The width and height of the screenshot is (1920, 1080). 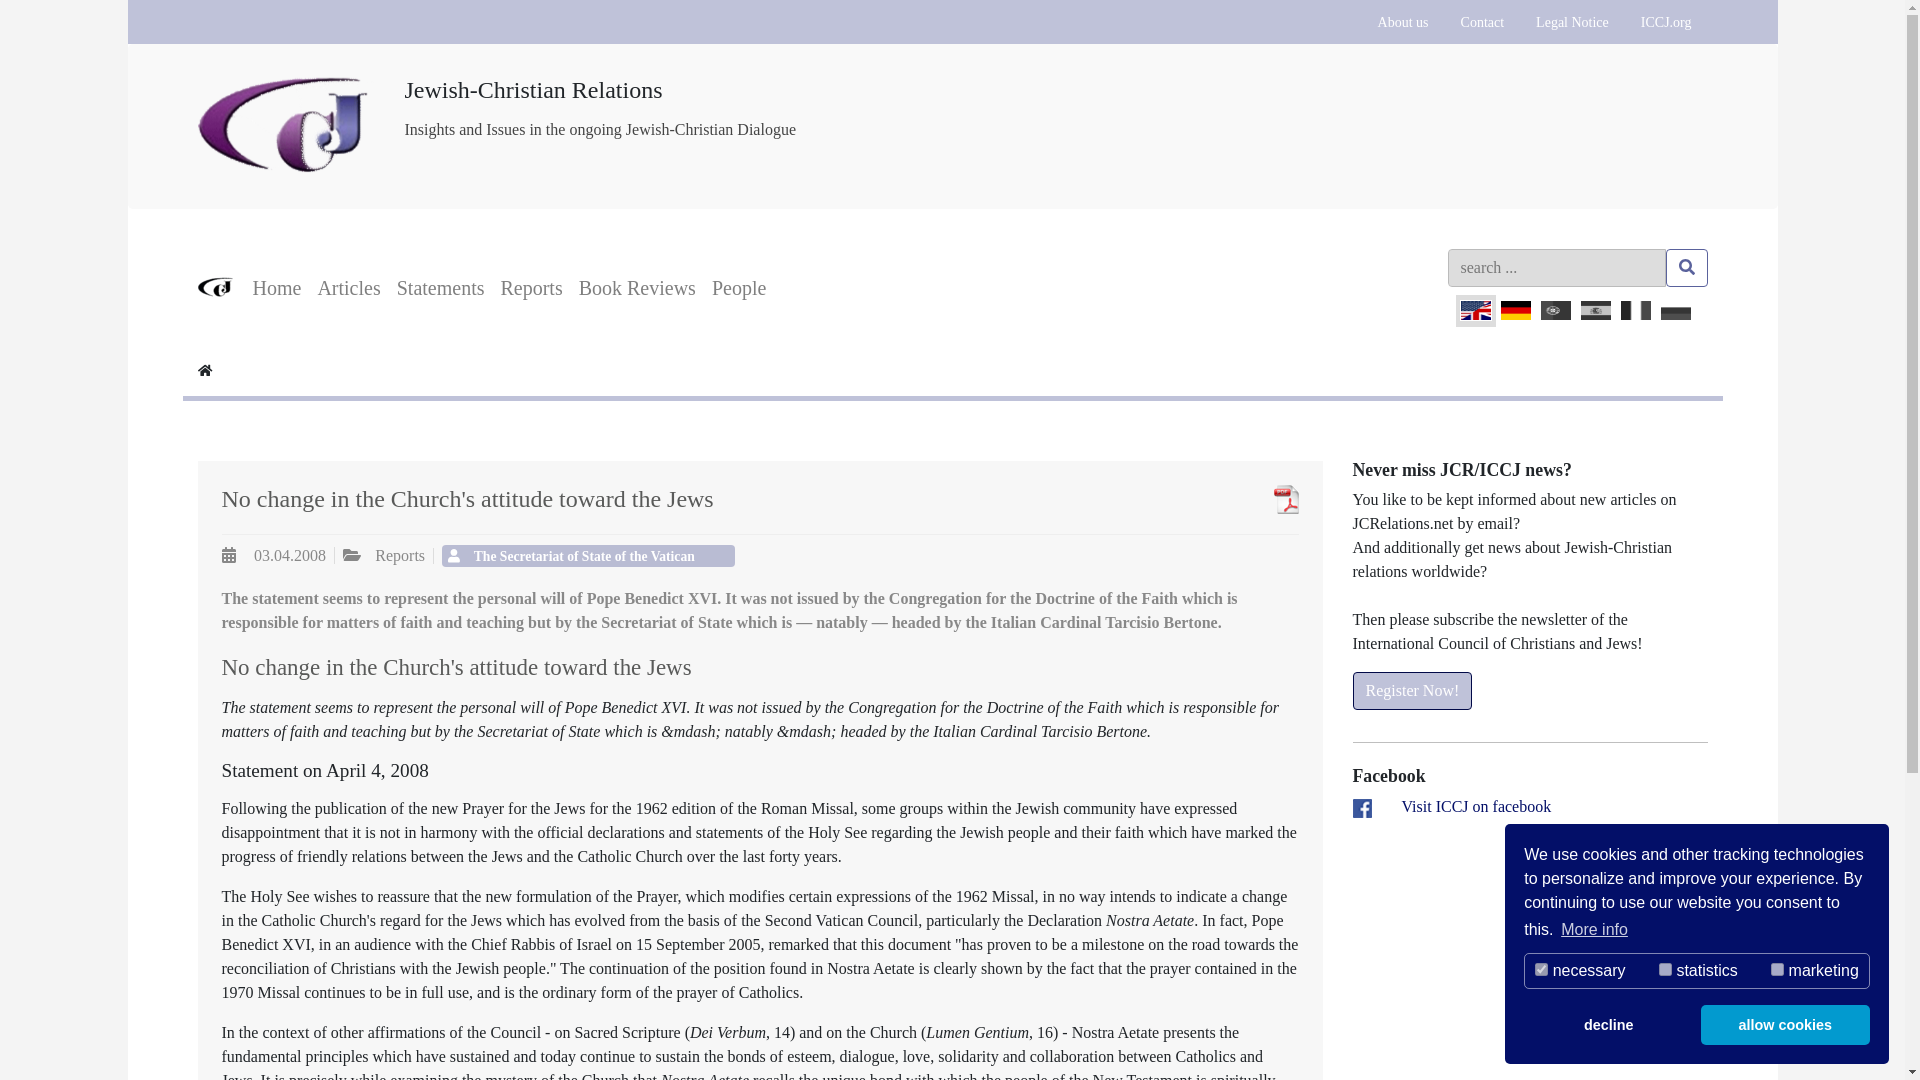 What do you see at coordinates (286, 80) in the screenshot?
I see `Jewish-Christian Relations` at bounding box center [286, 80].